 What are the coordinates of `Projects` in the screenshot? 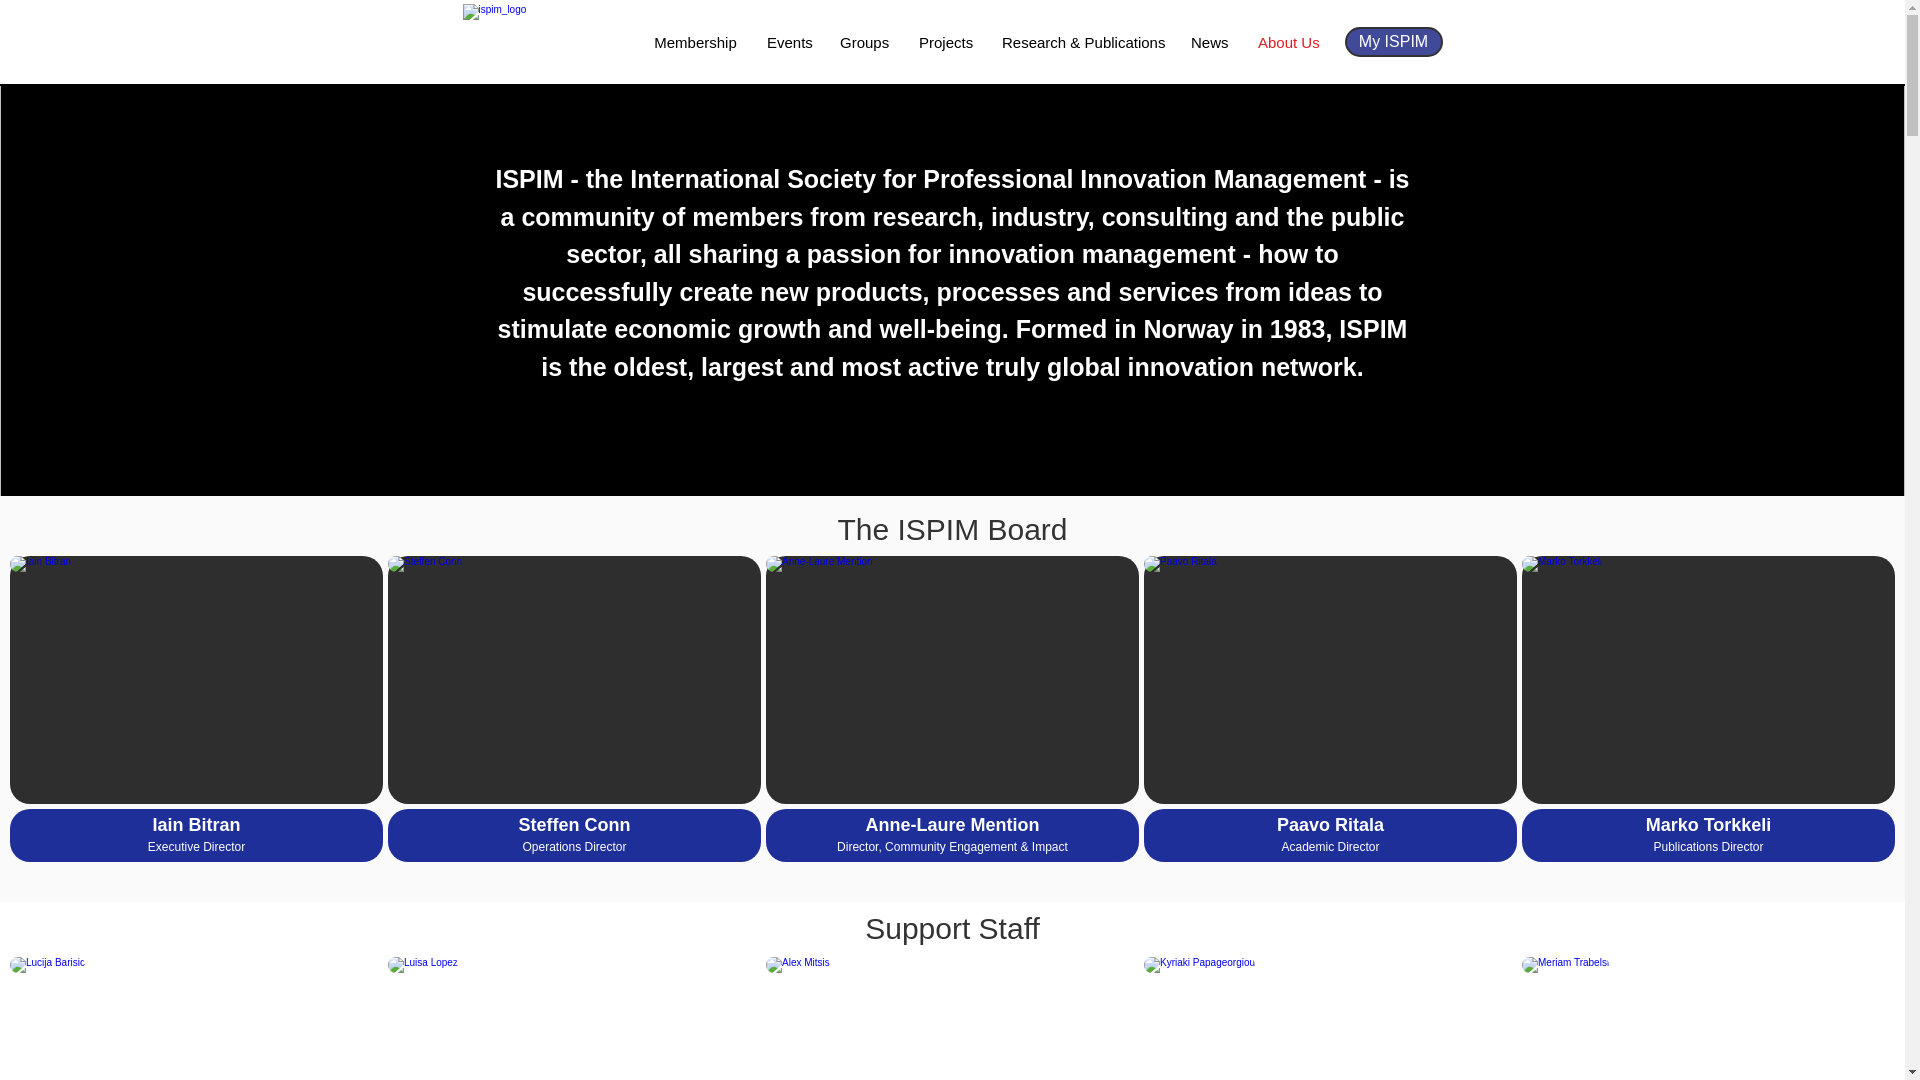 It's located at (1330, 1018).